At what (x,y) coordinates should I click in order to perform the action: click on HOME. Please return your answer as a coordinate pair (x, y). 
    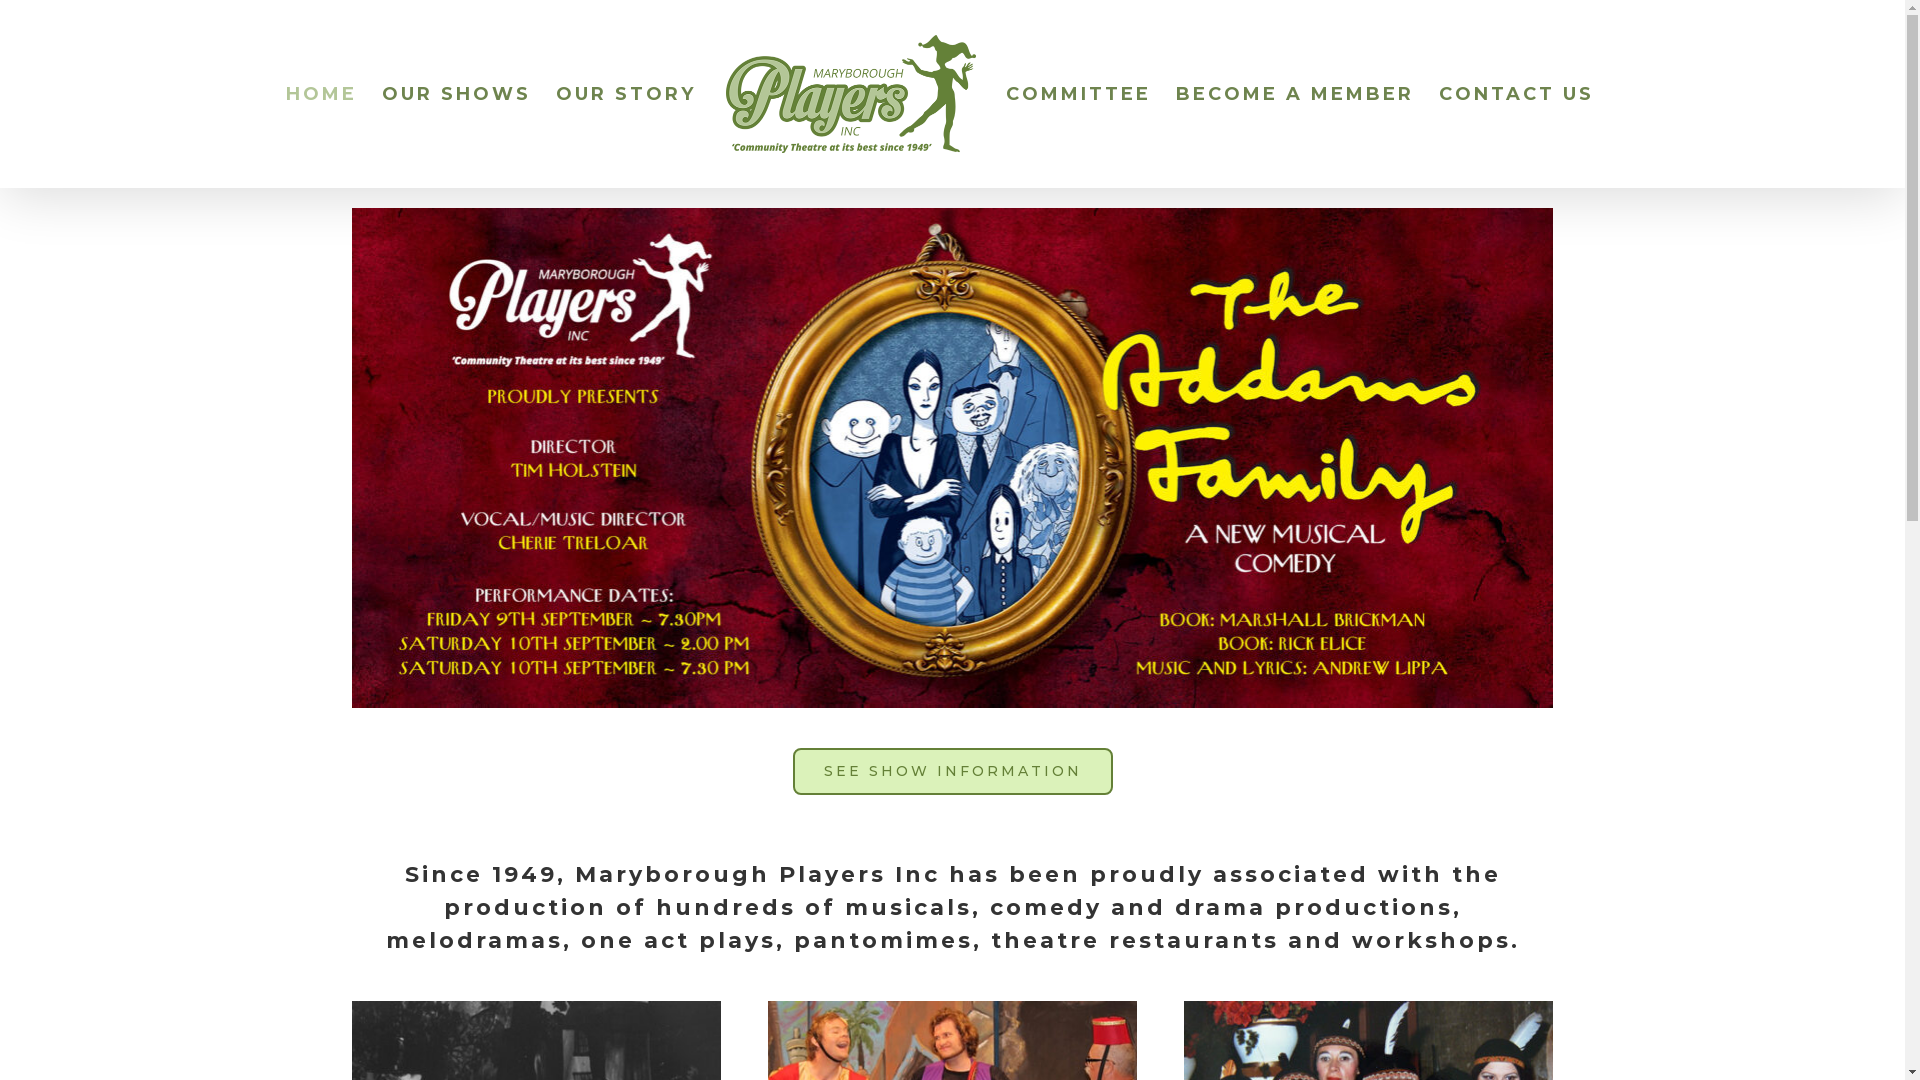
    Looking at the image, I should click on (322, 94).